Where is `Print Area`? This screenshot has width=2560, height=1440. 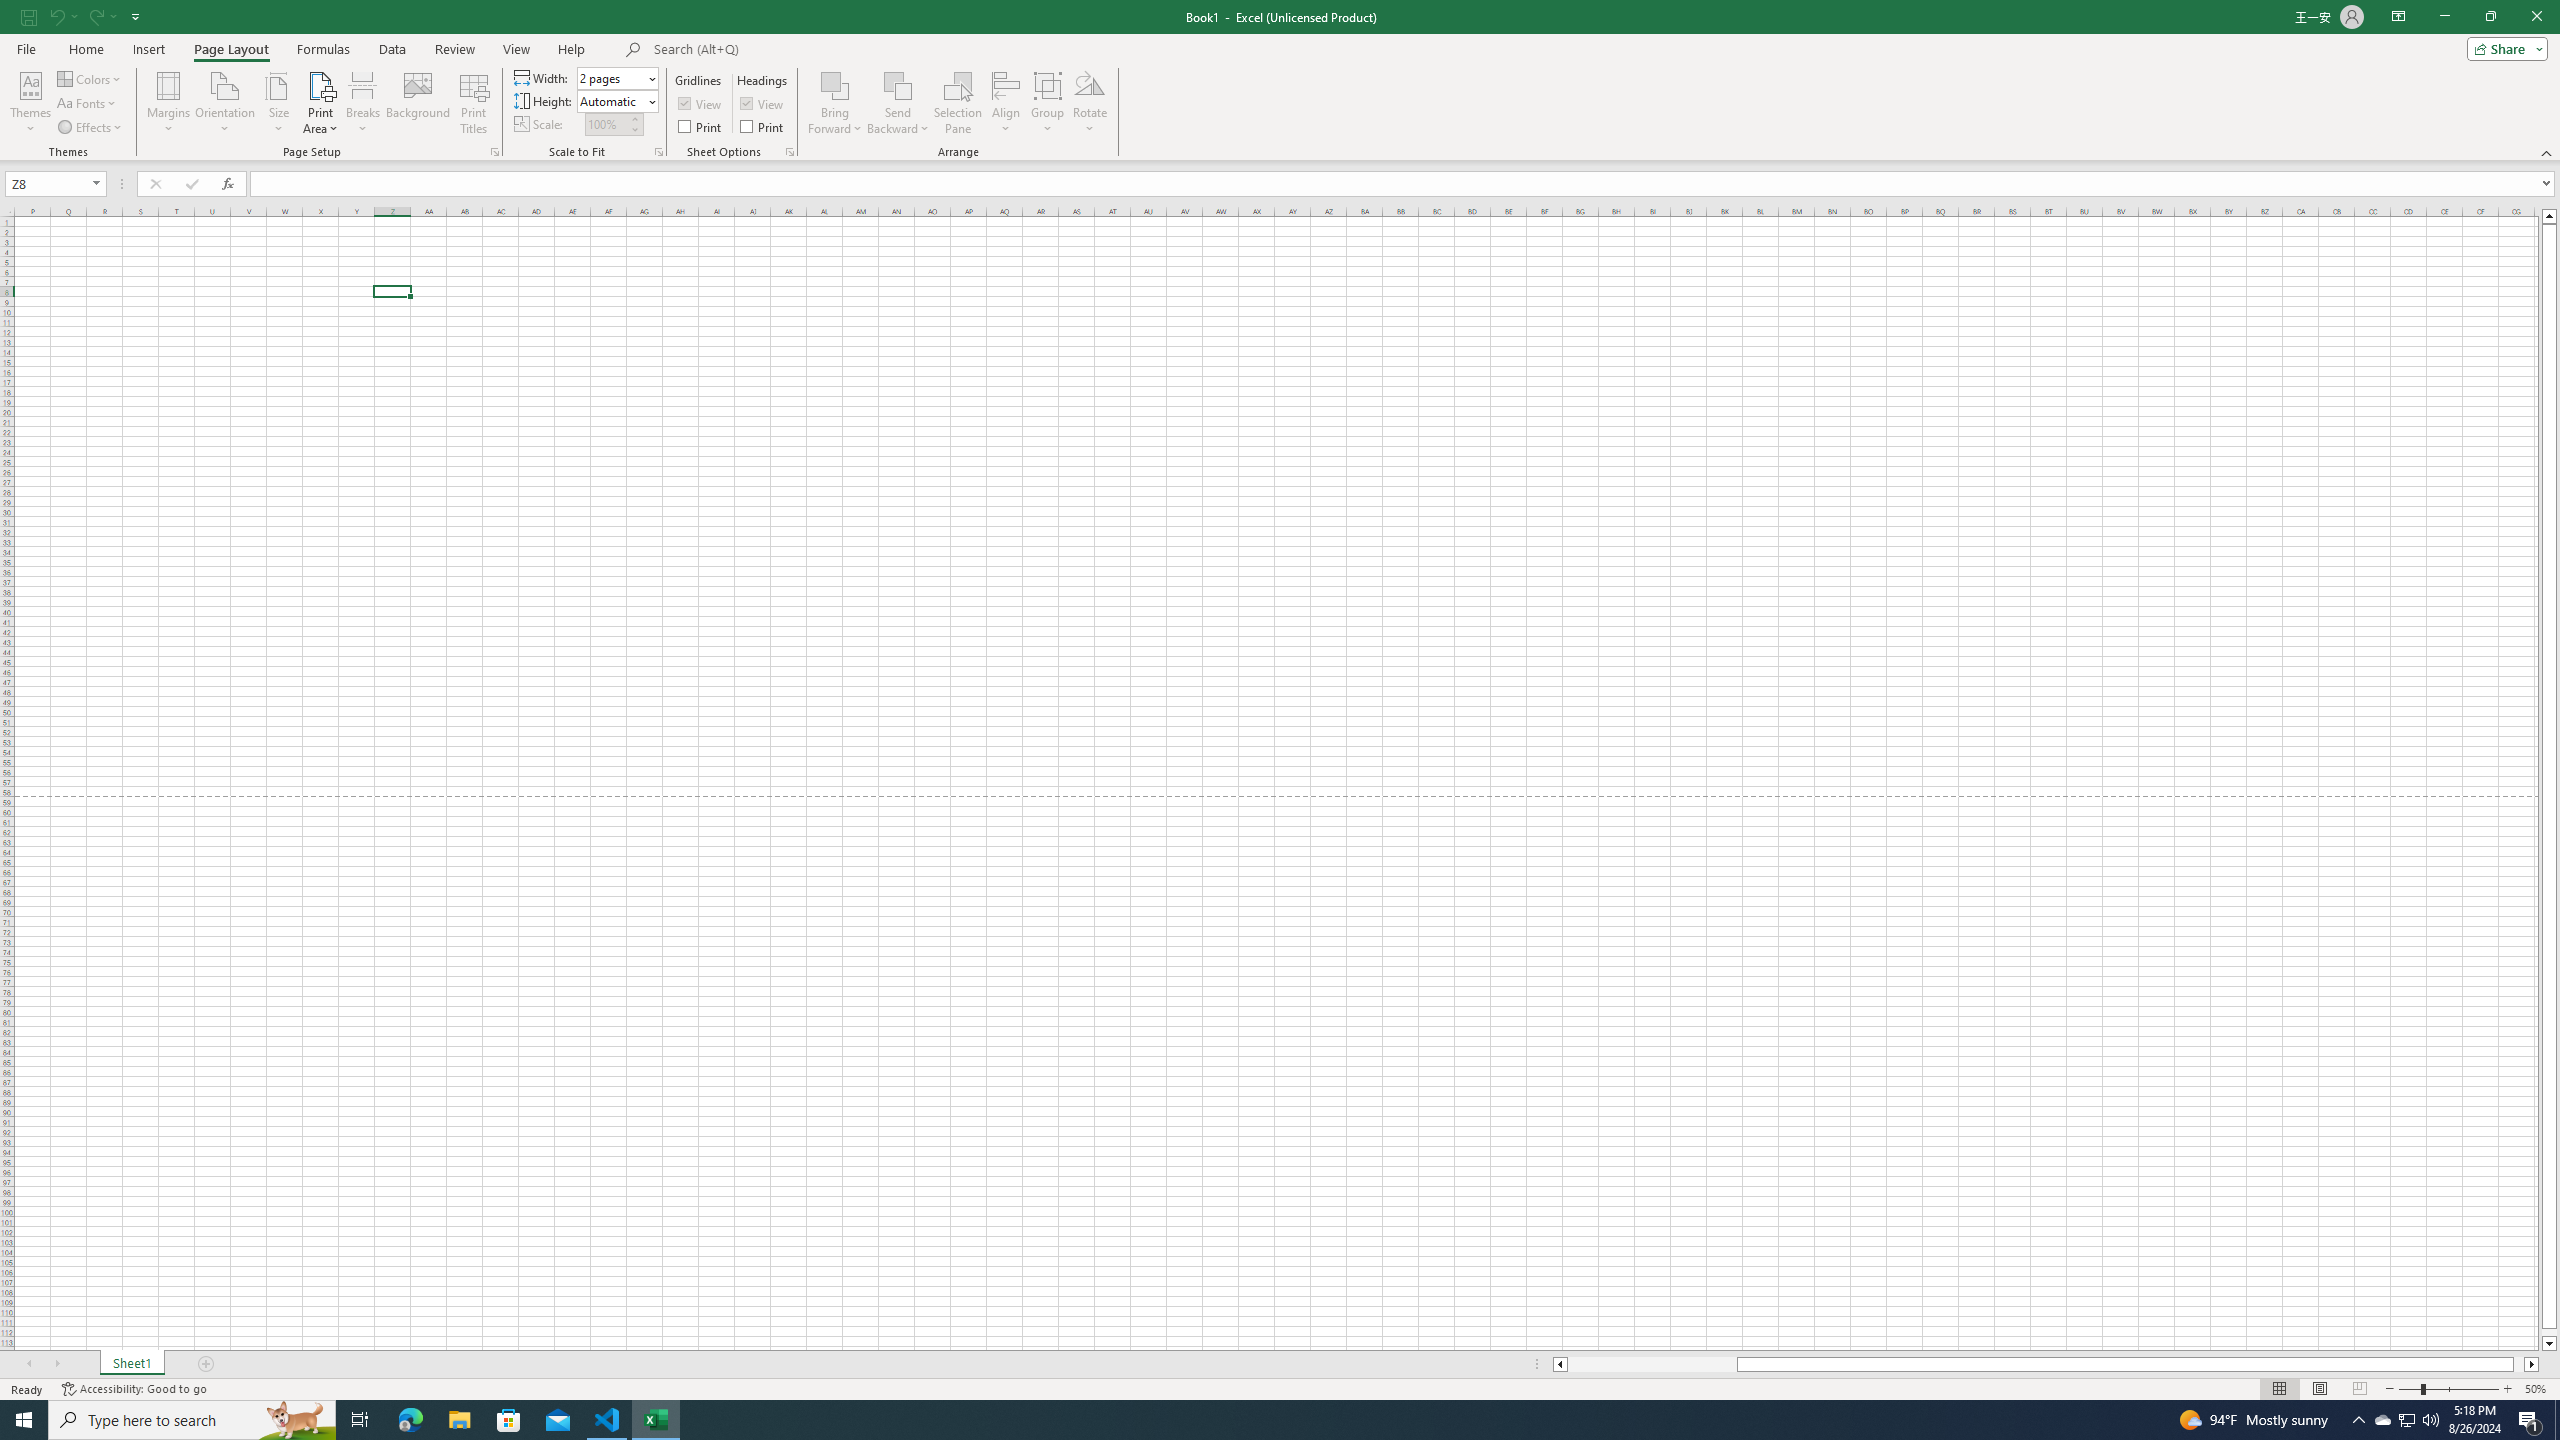 Print Area is located at coordinates (321, 103).